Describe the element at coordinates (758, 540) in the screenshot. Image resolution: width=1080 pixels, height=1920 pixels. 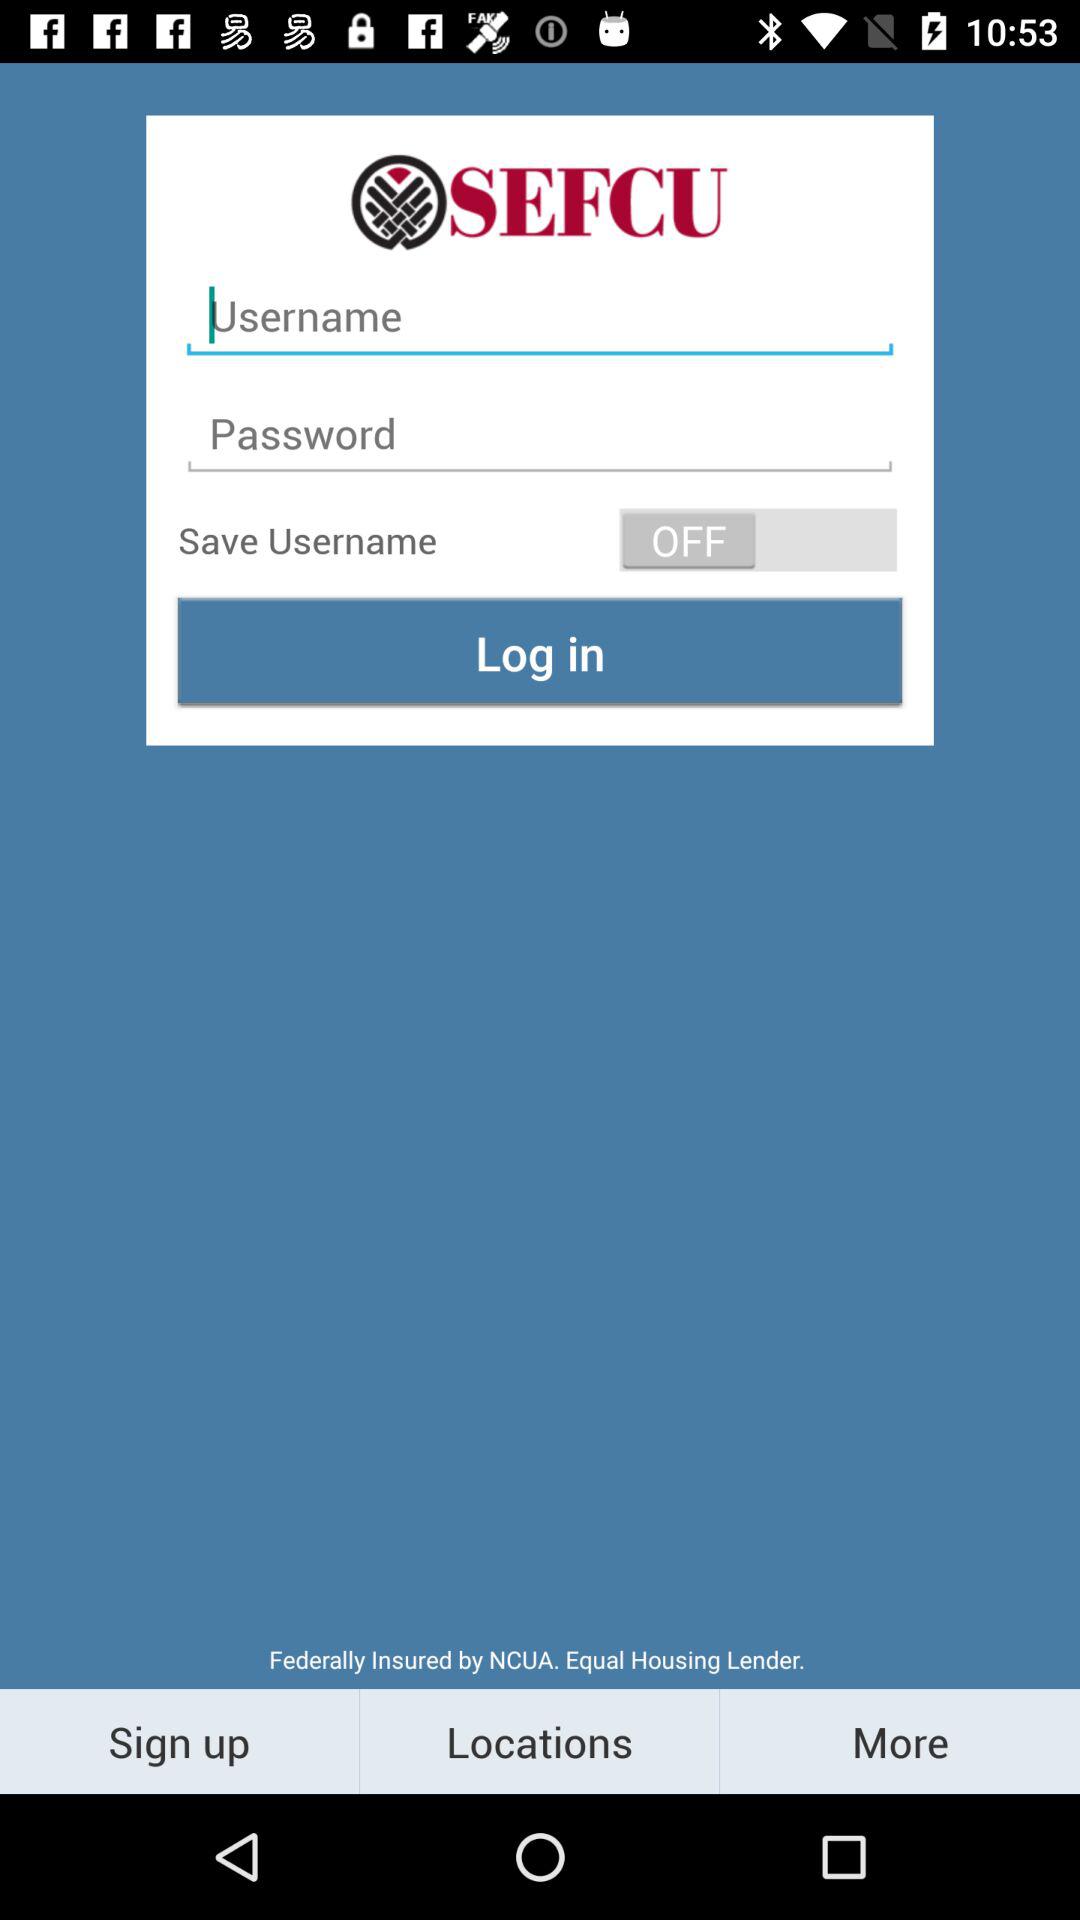
I see `open the item above log in icon` at that location.